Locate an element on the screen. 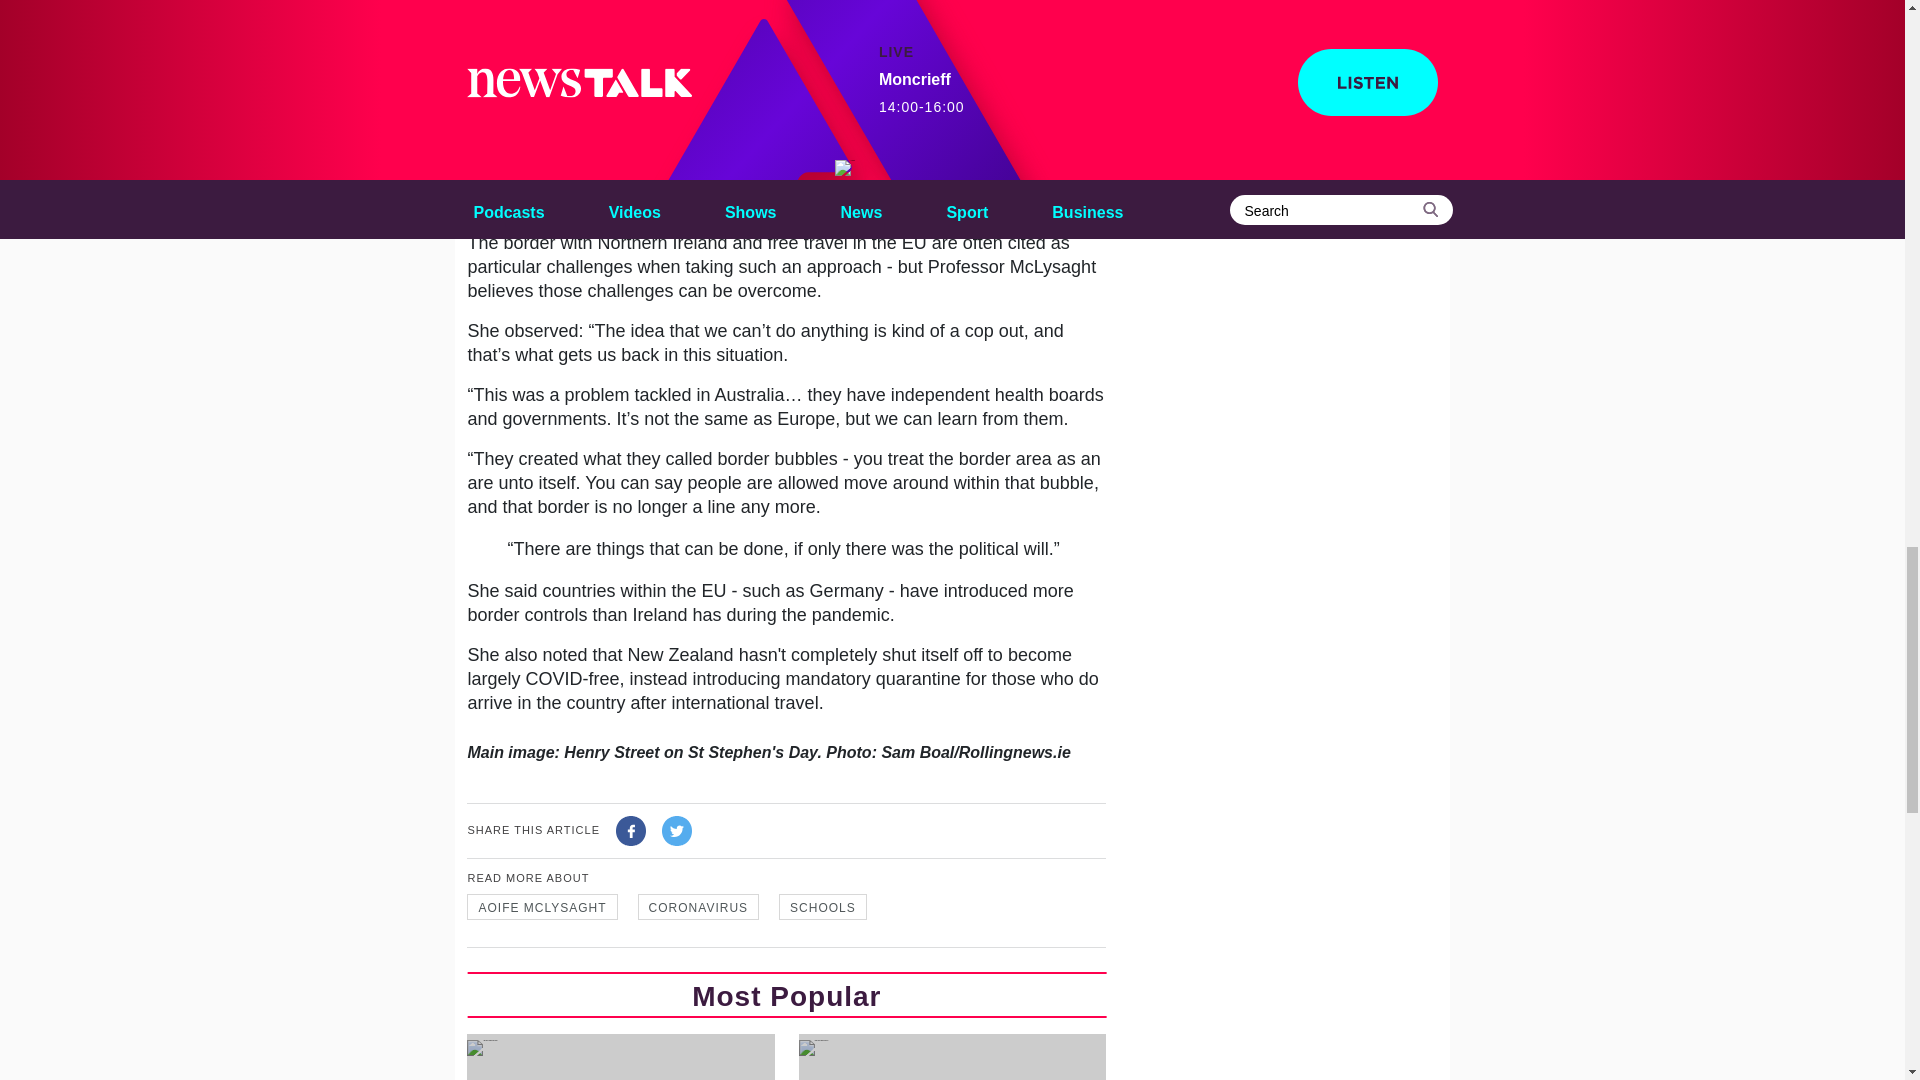  SCHOOLS is located at coordinates (823, 907).